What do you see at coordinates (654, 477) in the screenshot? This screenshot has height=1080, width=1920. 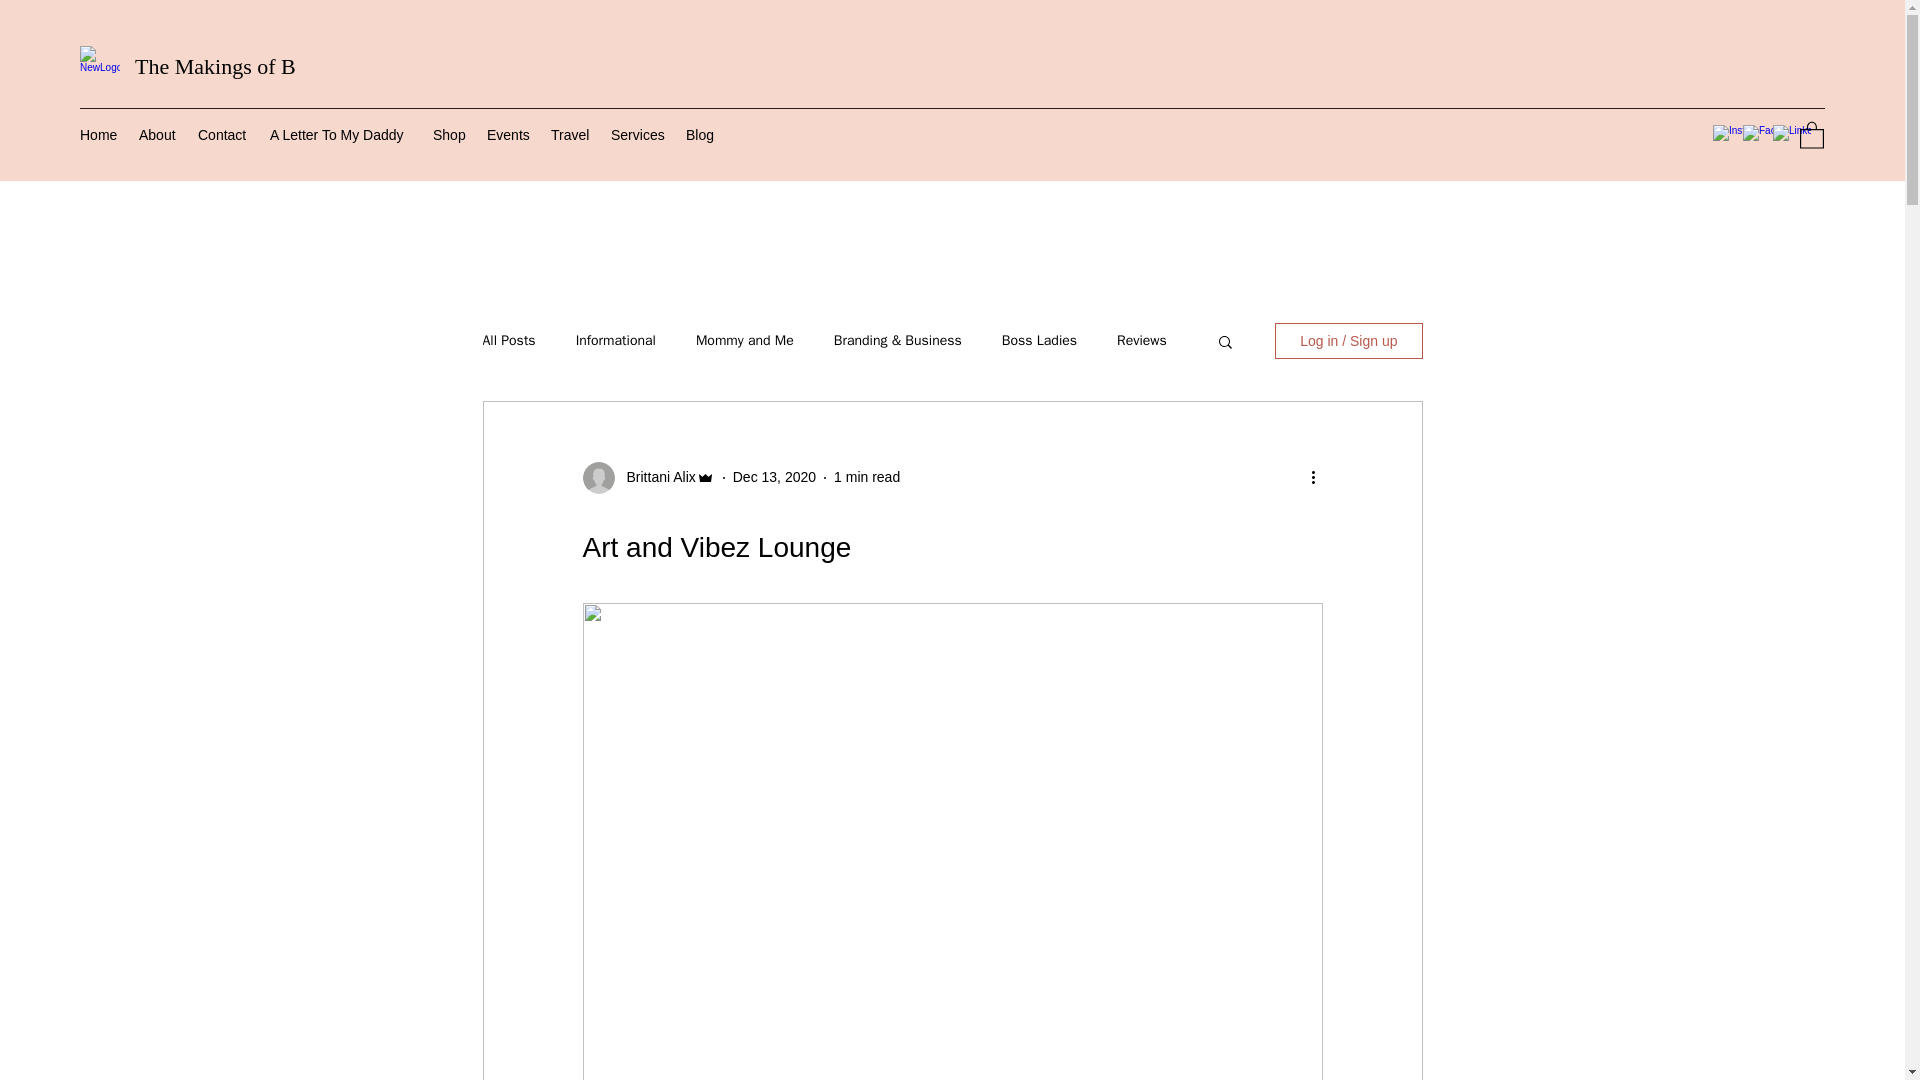 I see `Brittani Alix` at bounding box center [654, 477].